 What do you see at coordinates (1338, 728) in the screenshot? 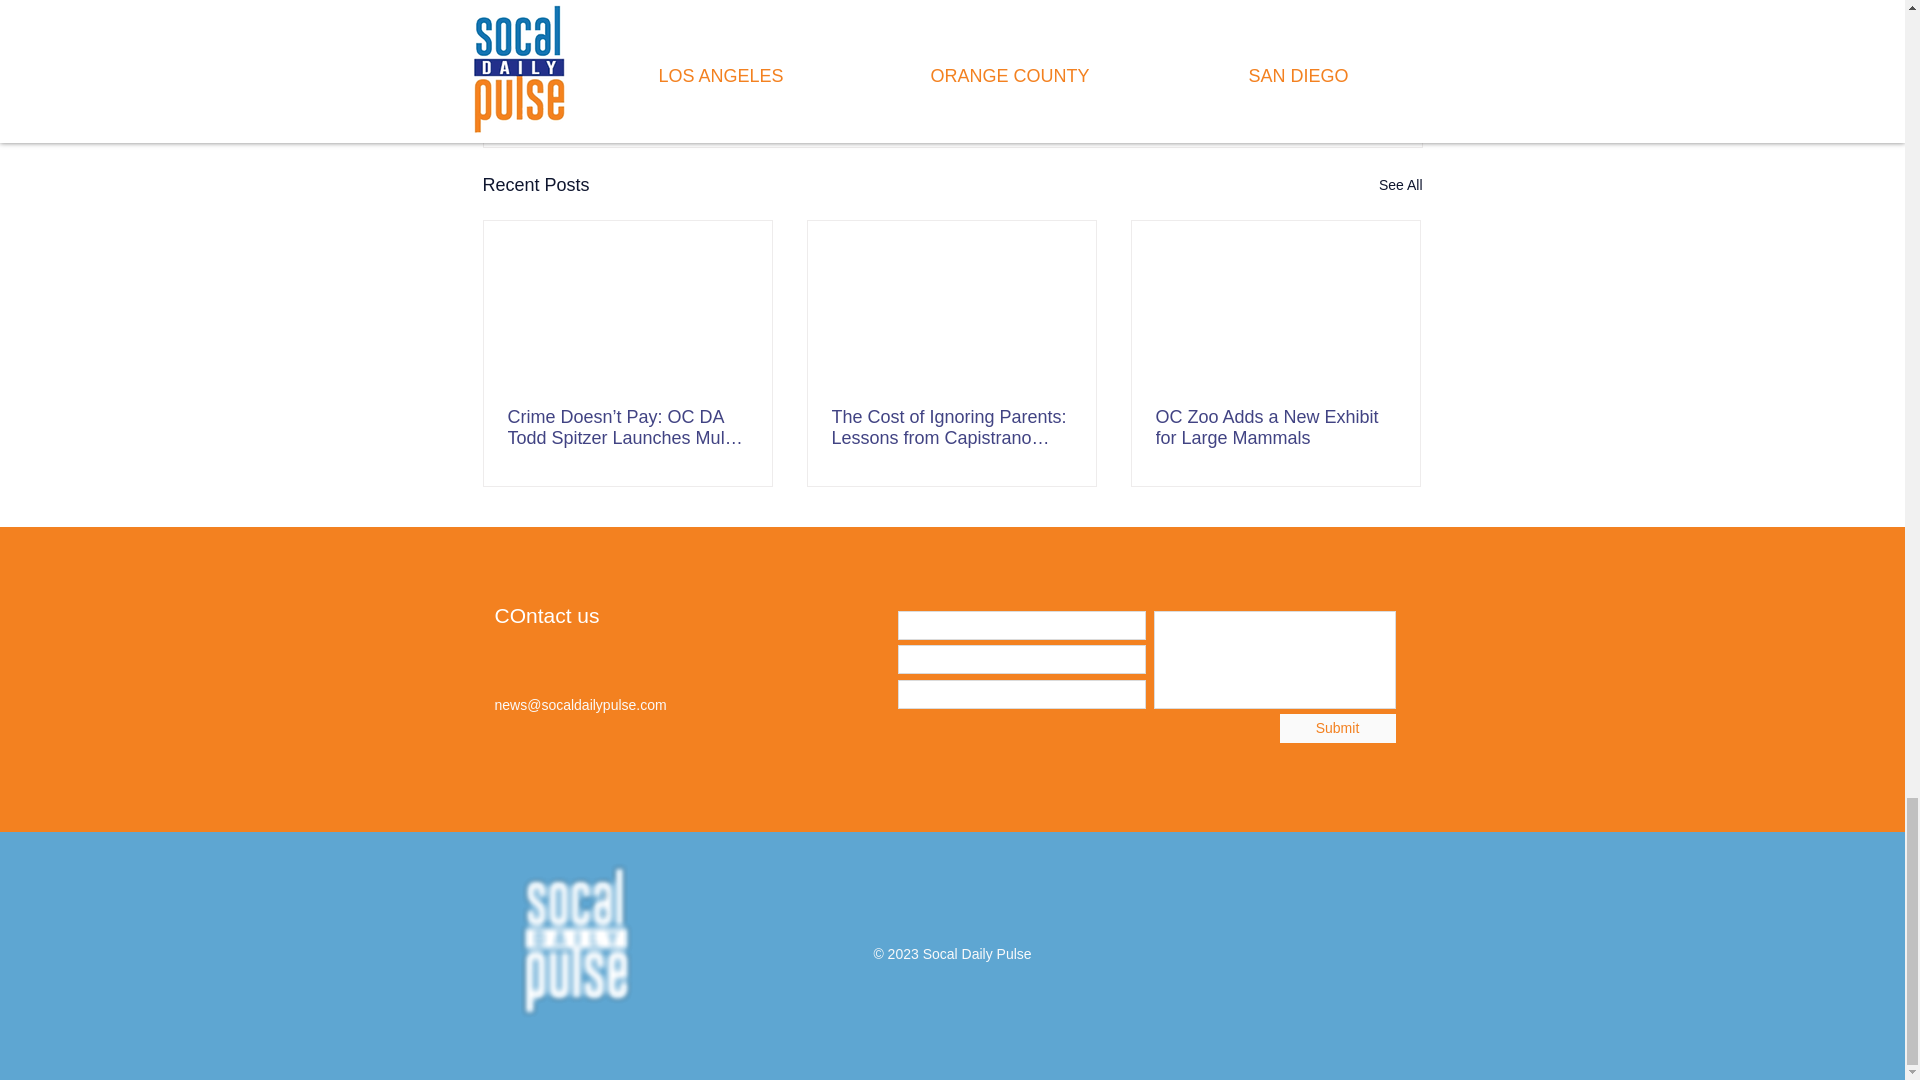
I see `Submit` at bounding box center [1338, 728].